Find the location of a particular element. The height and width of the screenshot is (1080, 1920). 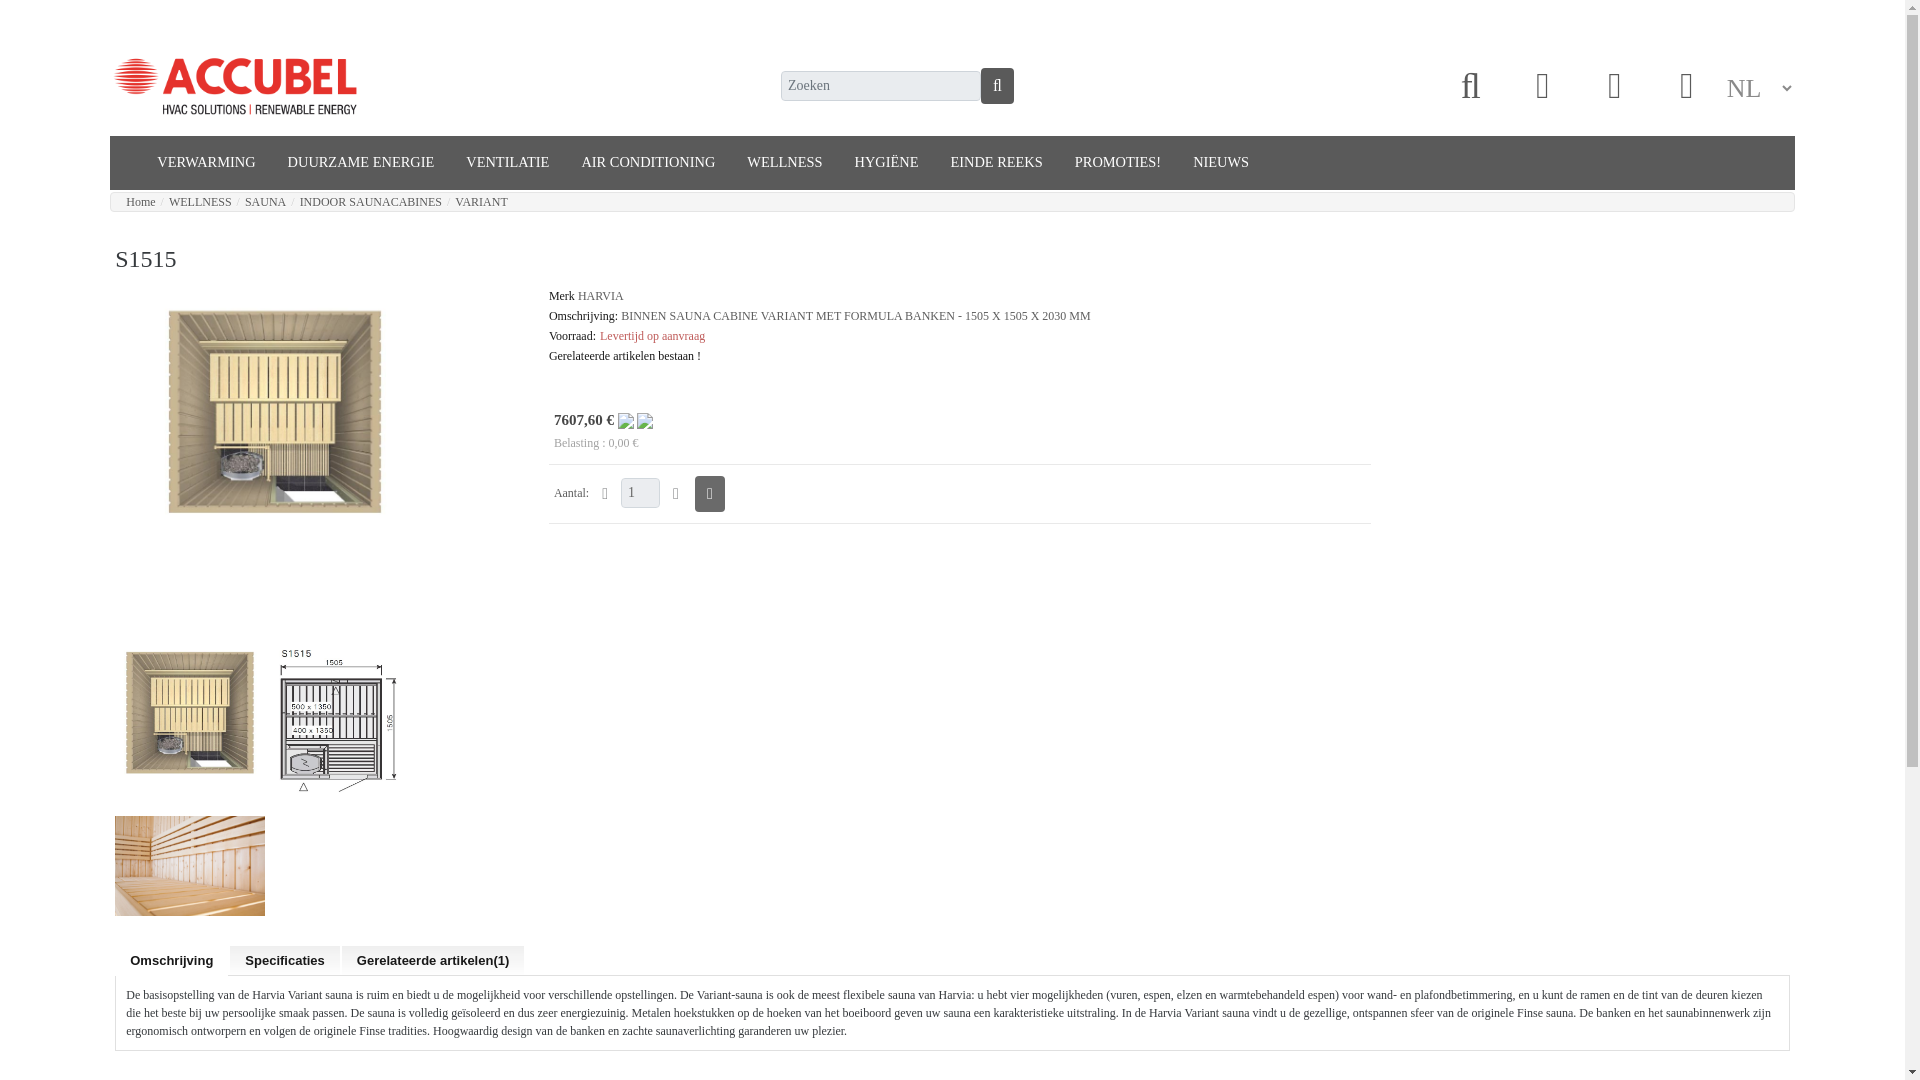

Mijn winkelwagen is located at coordinates (1614, 86).